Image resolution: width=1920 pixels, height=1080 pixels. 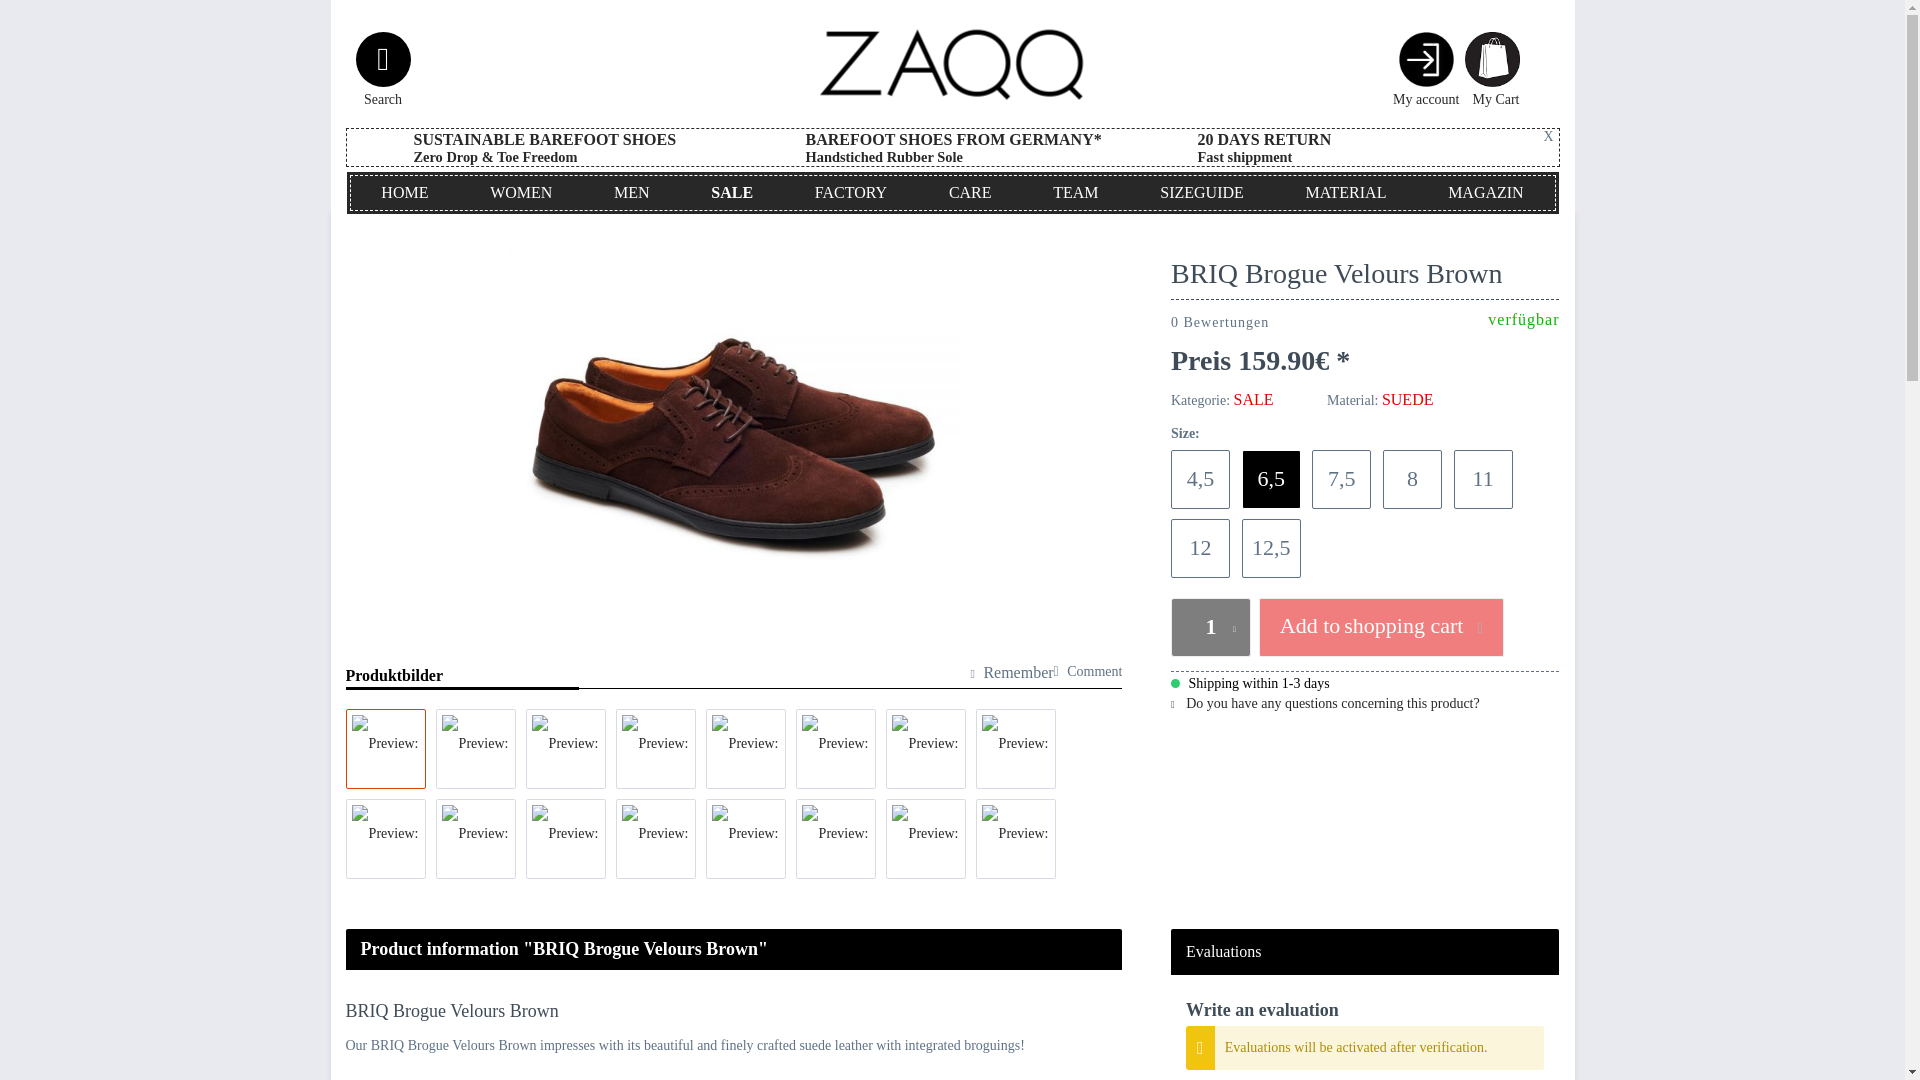 What do you see at coordinates (520, 192) in the screenshot?
I see `WOMEN` at bounding box center [520, 192].